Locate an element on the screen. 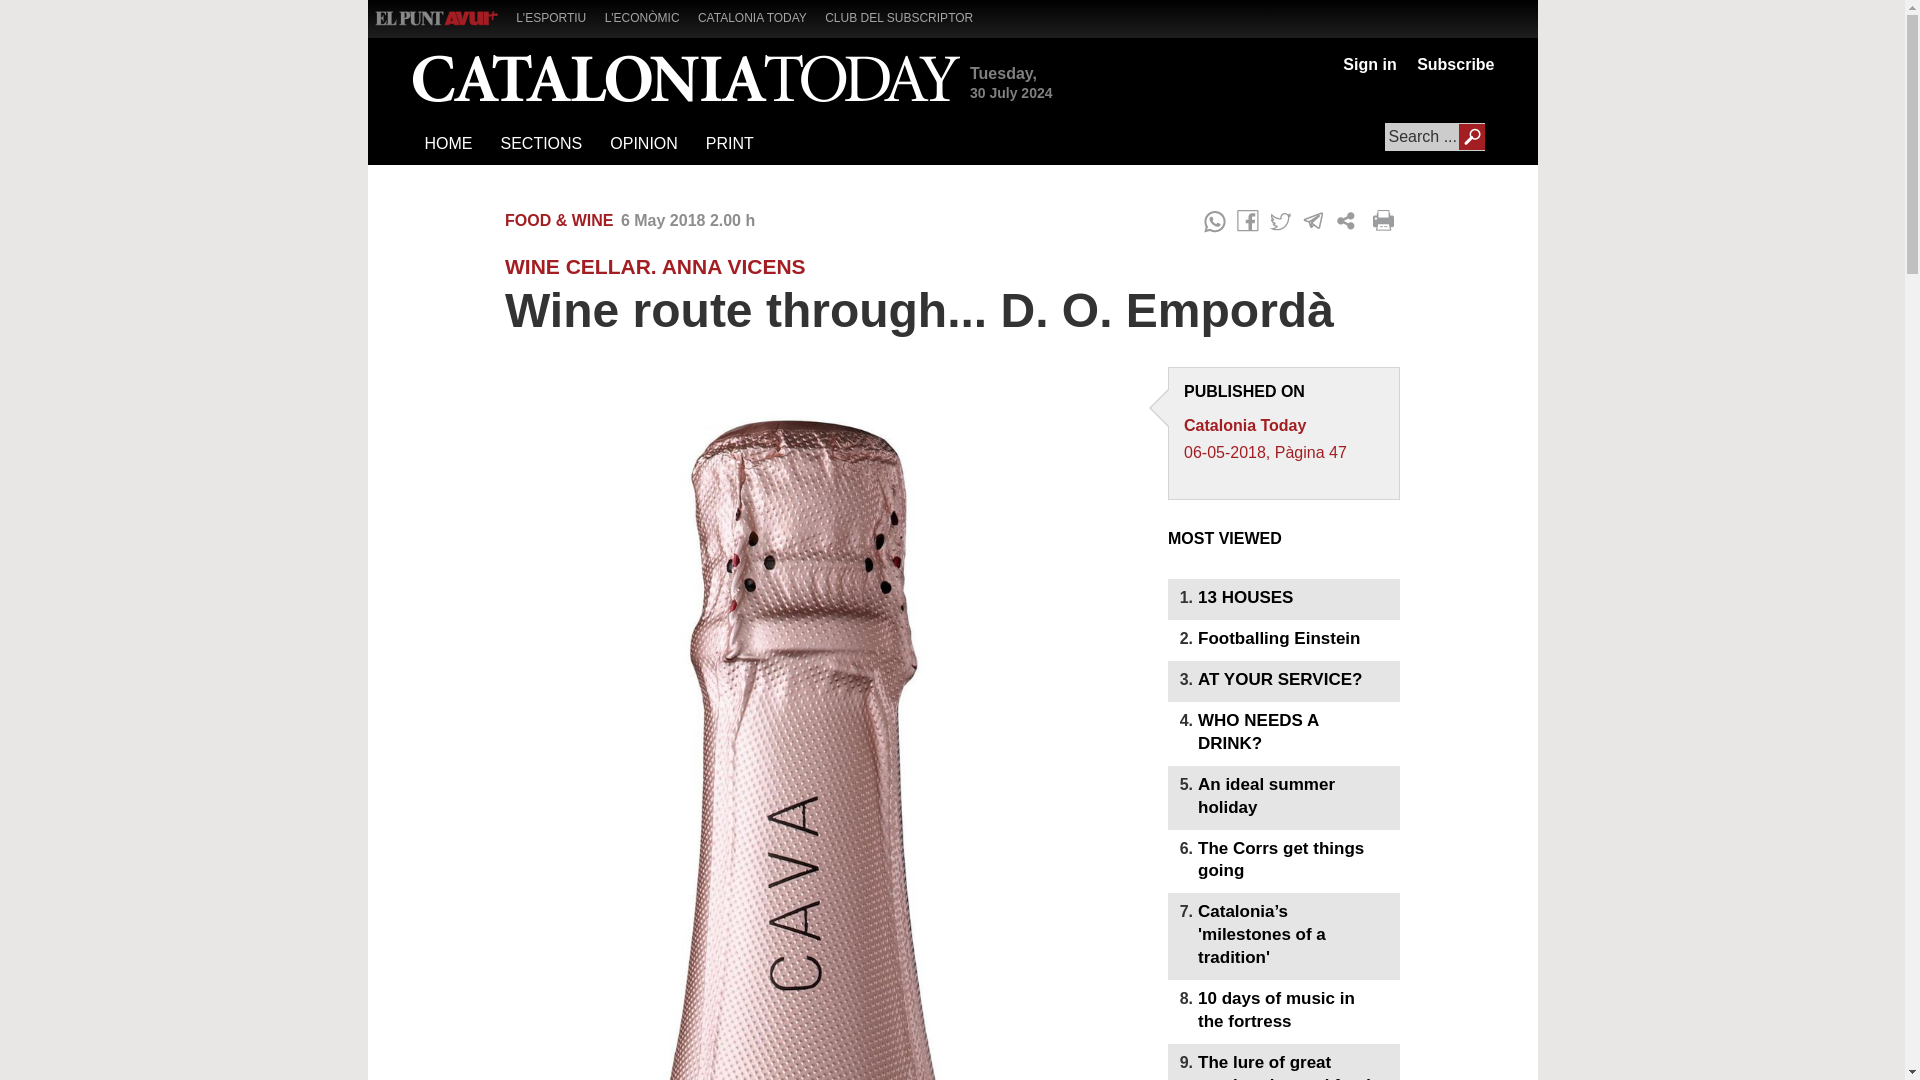 The width and height of the screenshot is (1920, 1080). PRINT is located at coordinates (728, 144).